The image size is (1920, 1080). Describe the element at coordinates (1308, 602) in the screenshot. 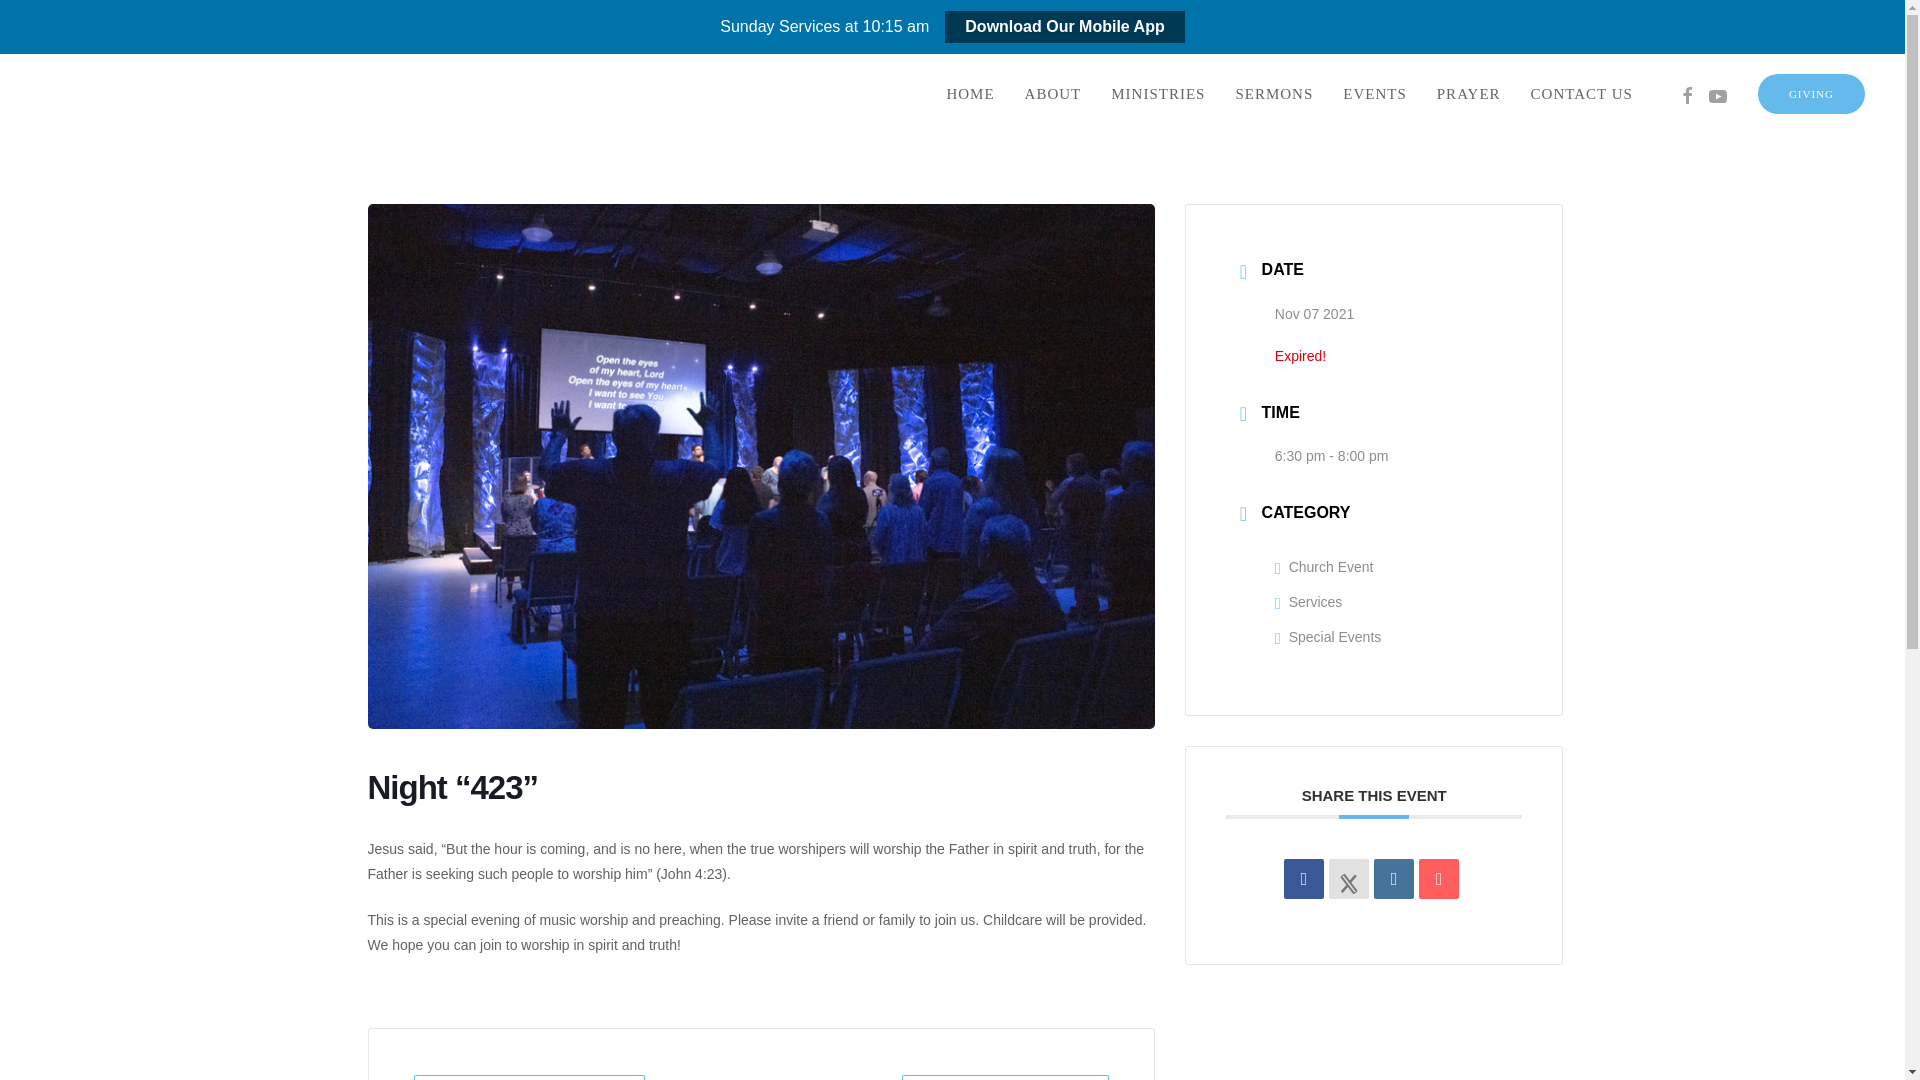

I see `Services` at that location.